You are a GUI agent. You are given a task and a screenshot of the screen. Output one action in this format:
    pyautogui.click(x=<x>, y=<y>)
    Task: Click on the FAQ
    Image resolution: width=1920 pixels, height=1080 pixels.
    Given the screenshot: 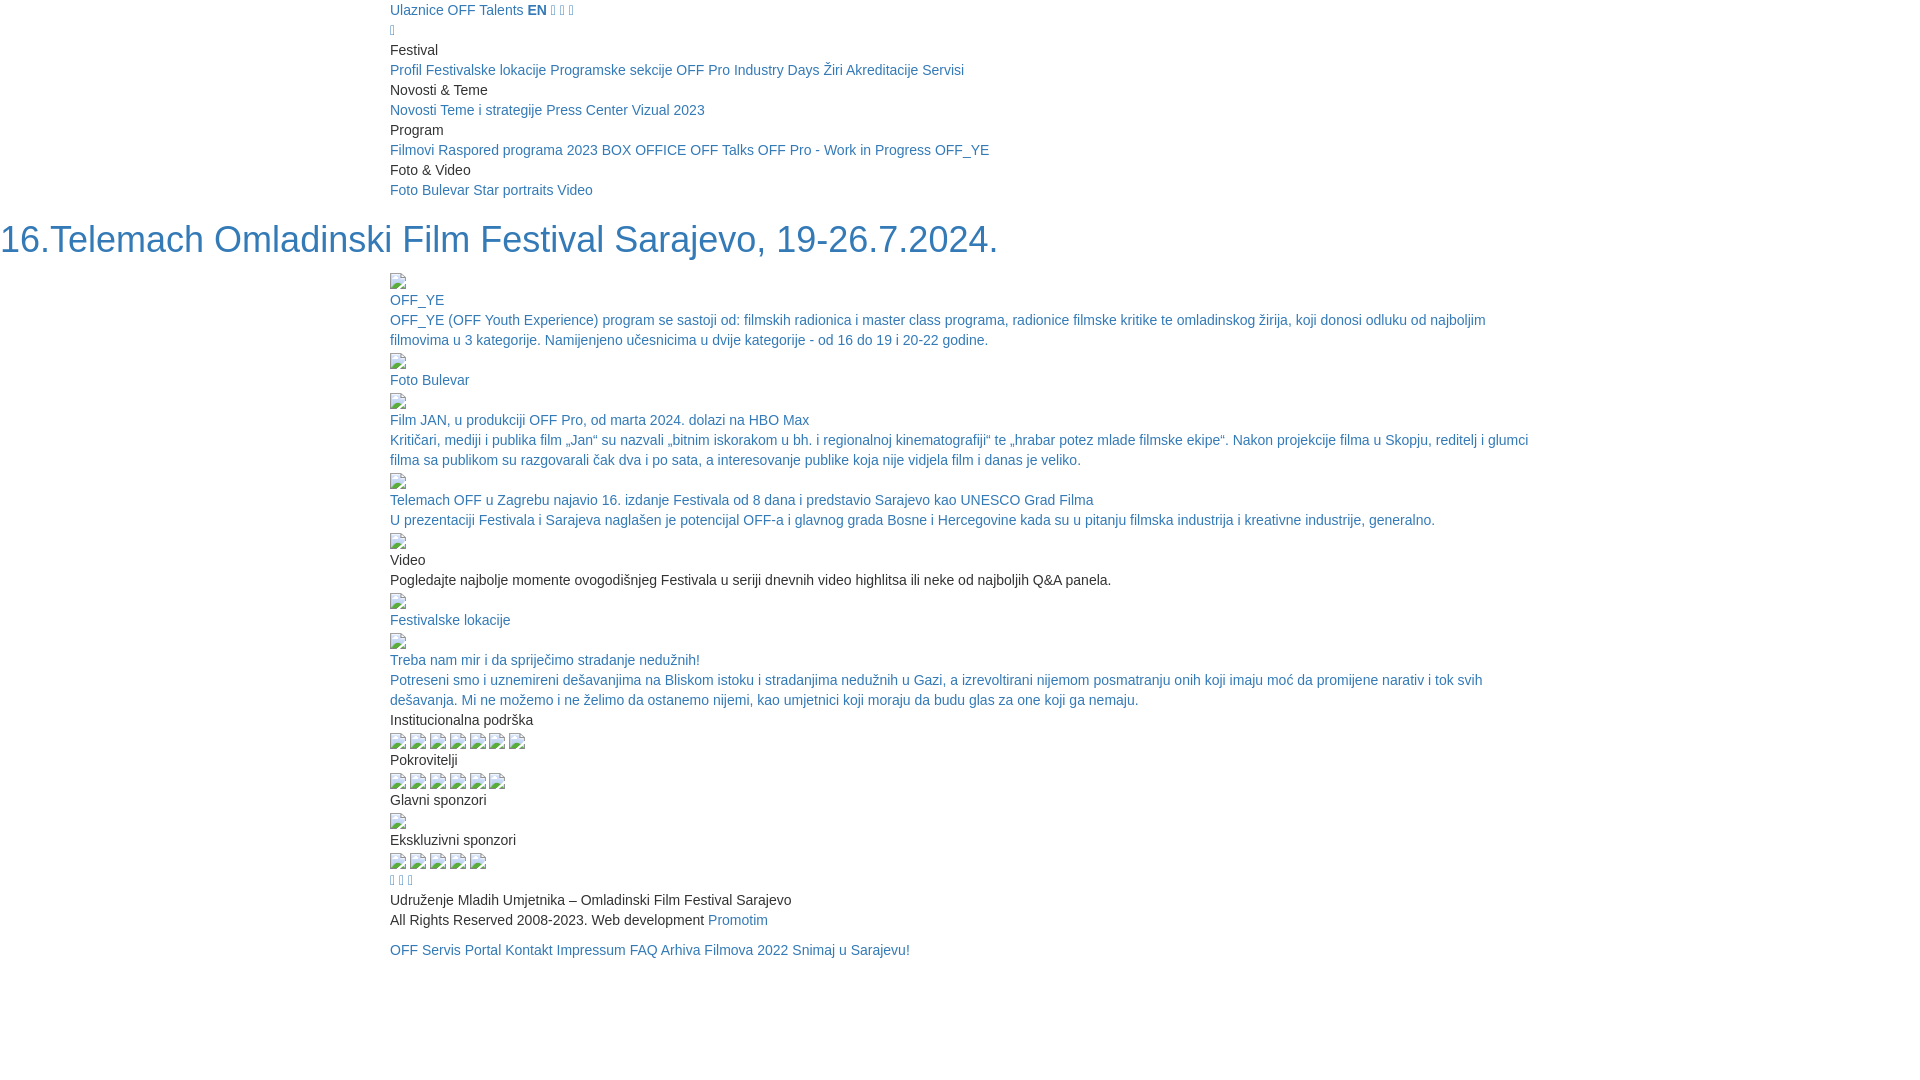 What is the action you would take?
    pyautogui.click(x=644, y=950)
    